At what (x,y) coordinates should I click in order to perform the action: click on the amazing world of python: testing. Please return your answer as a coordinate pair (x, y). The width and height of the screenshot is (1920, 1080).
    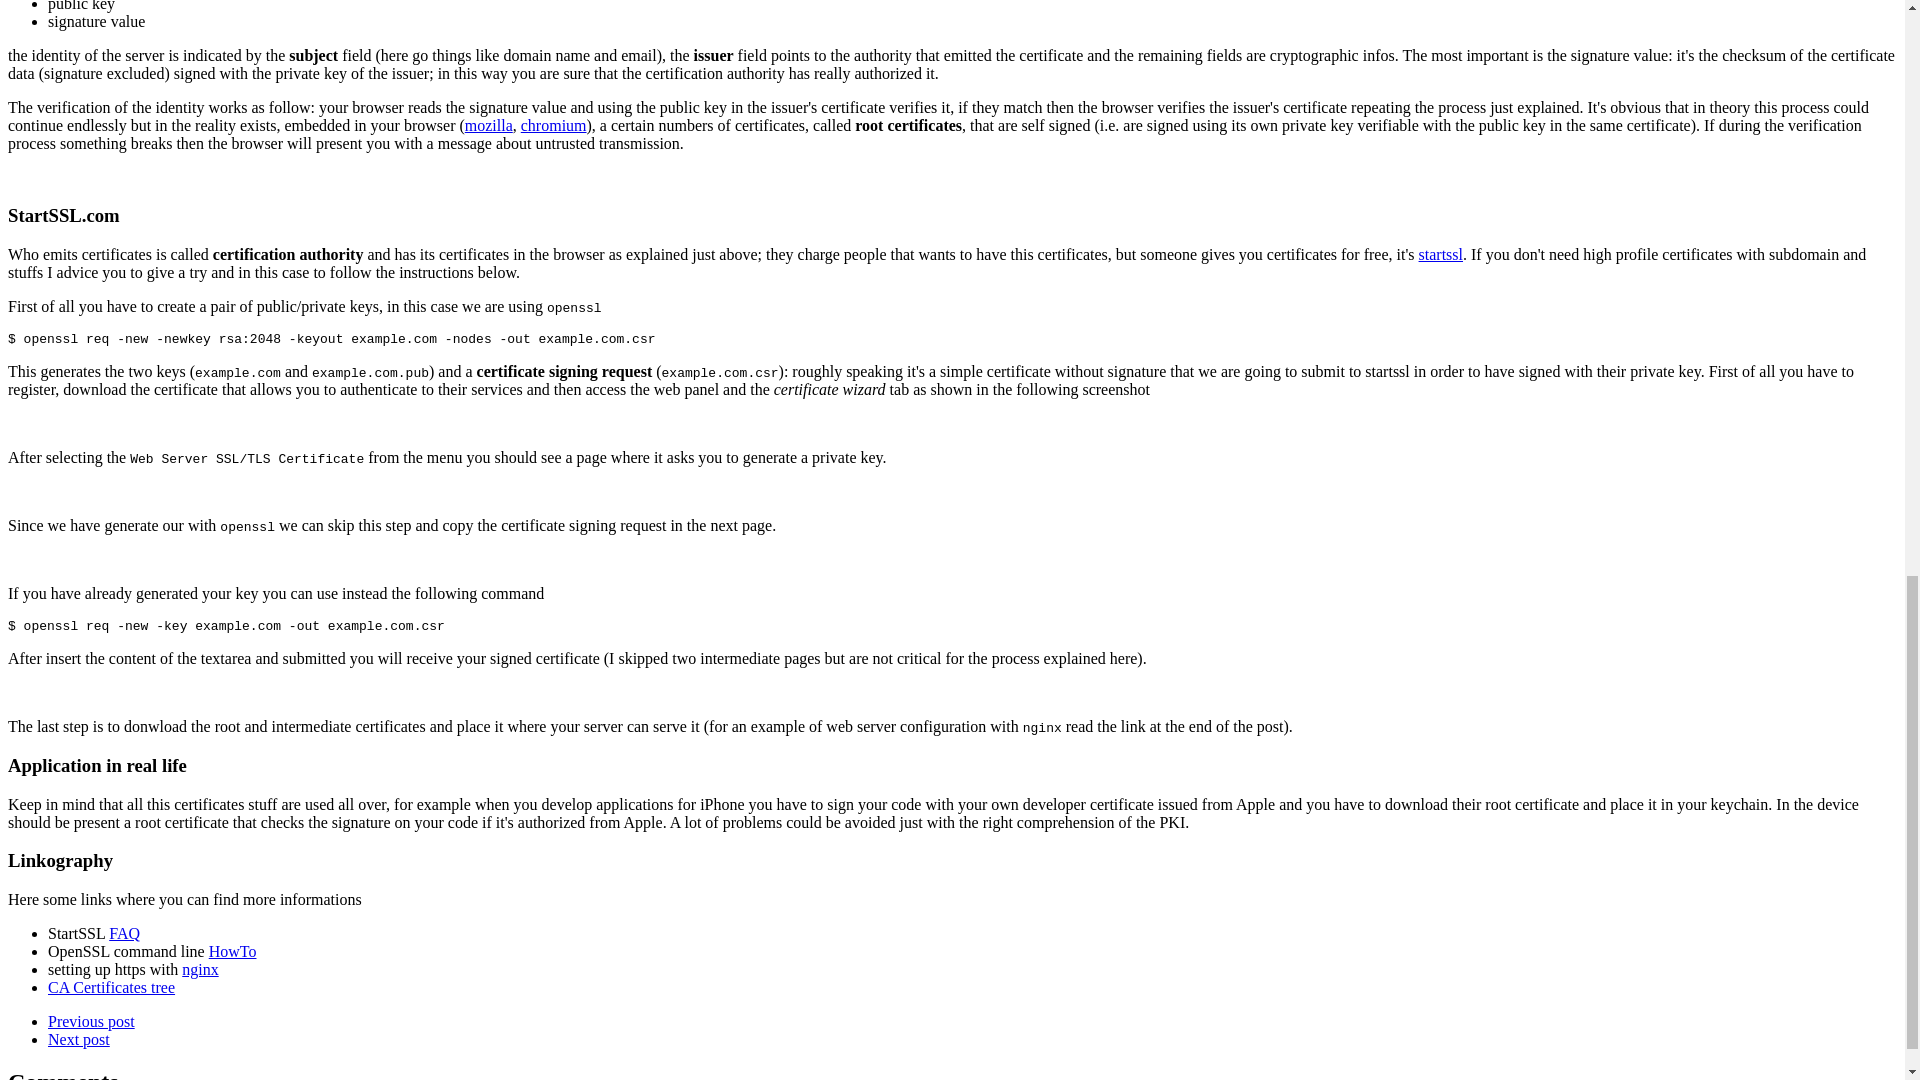
    Looking at the image, I should click on (91, 1022).